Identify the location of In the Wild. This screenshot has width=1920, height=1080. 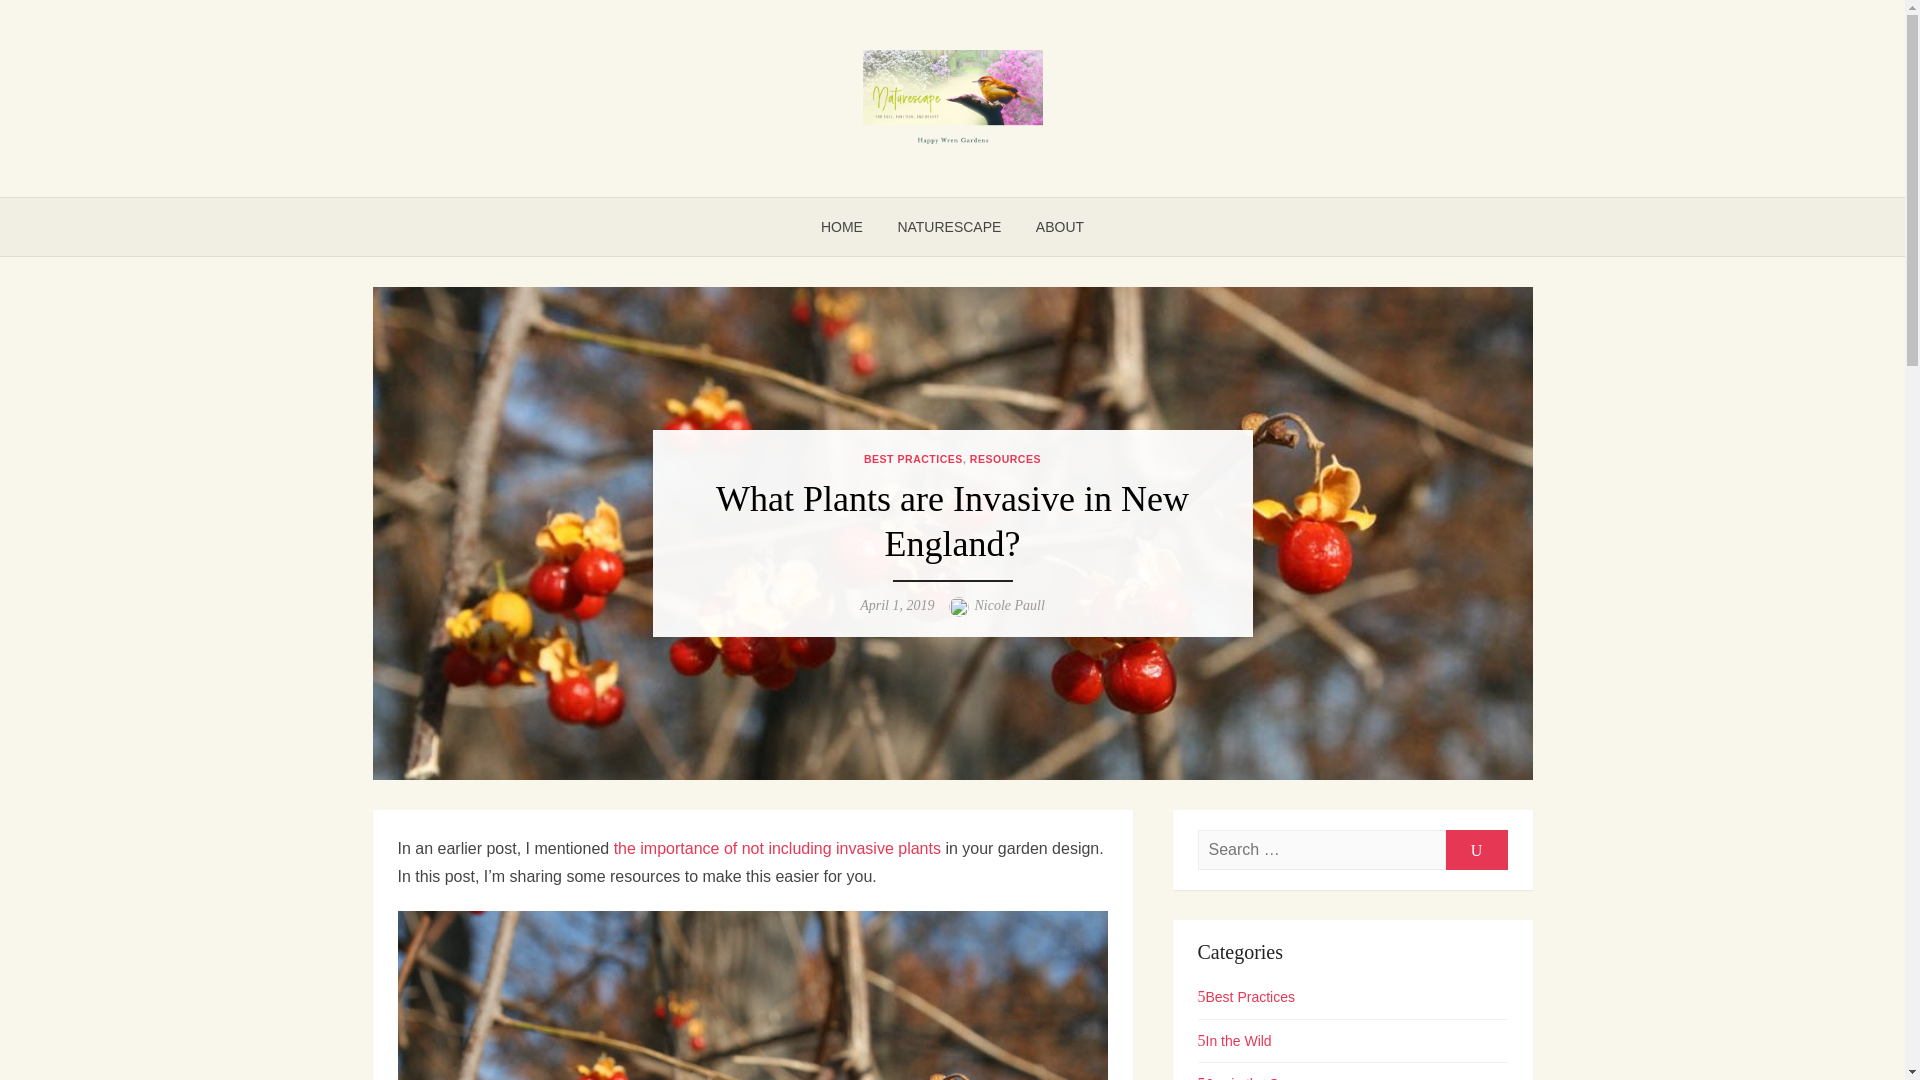
(1234, 1040).